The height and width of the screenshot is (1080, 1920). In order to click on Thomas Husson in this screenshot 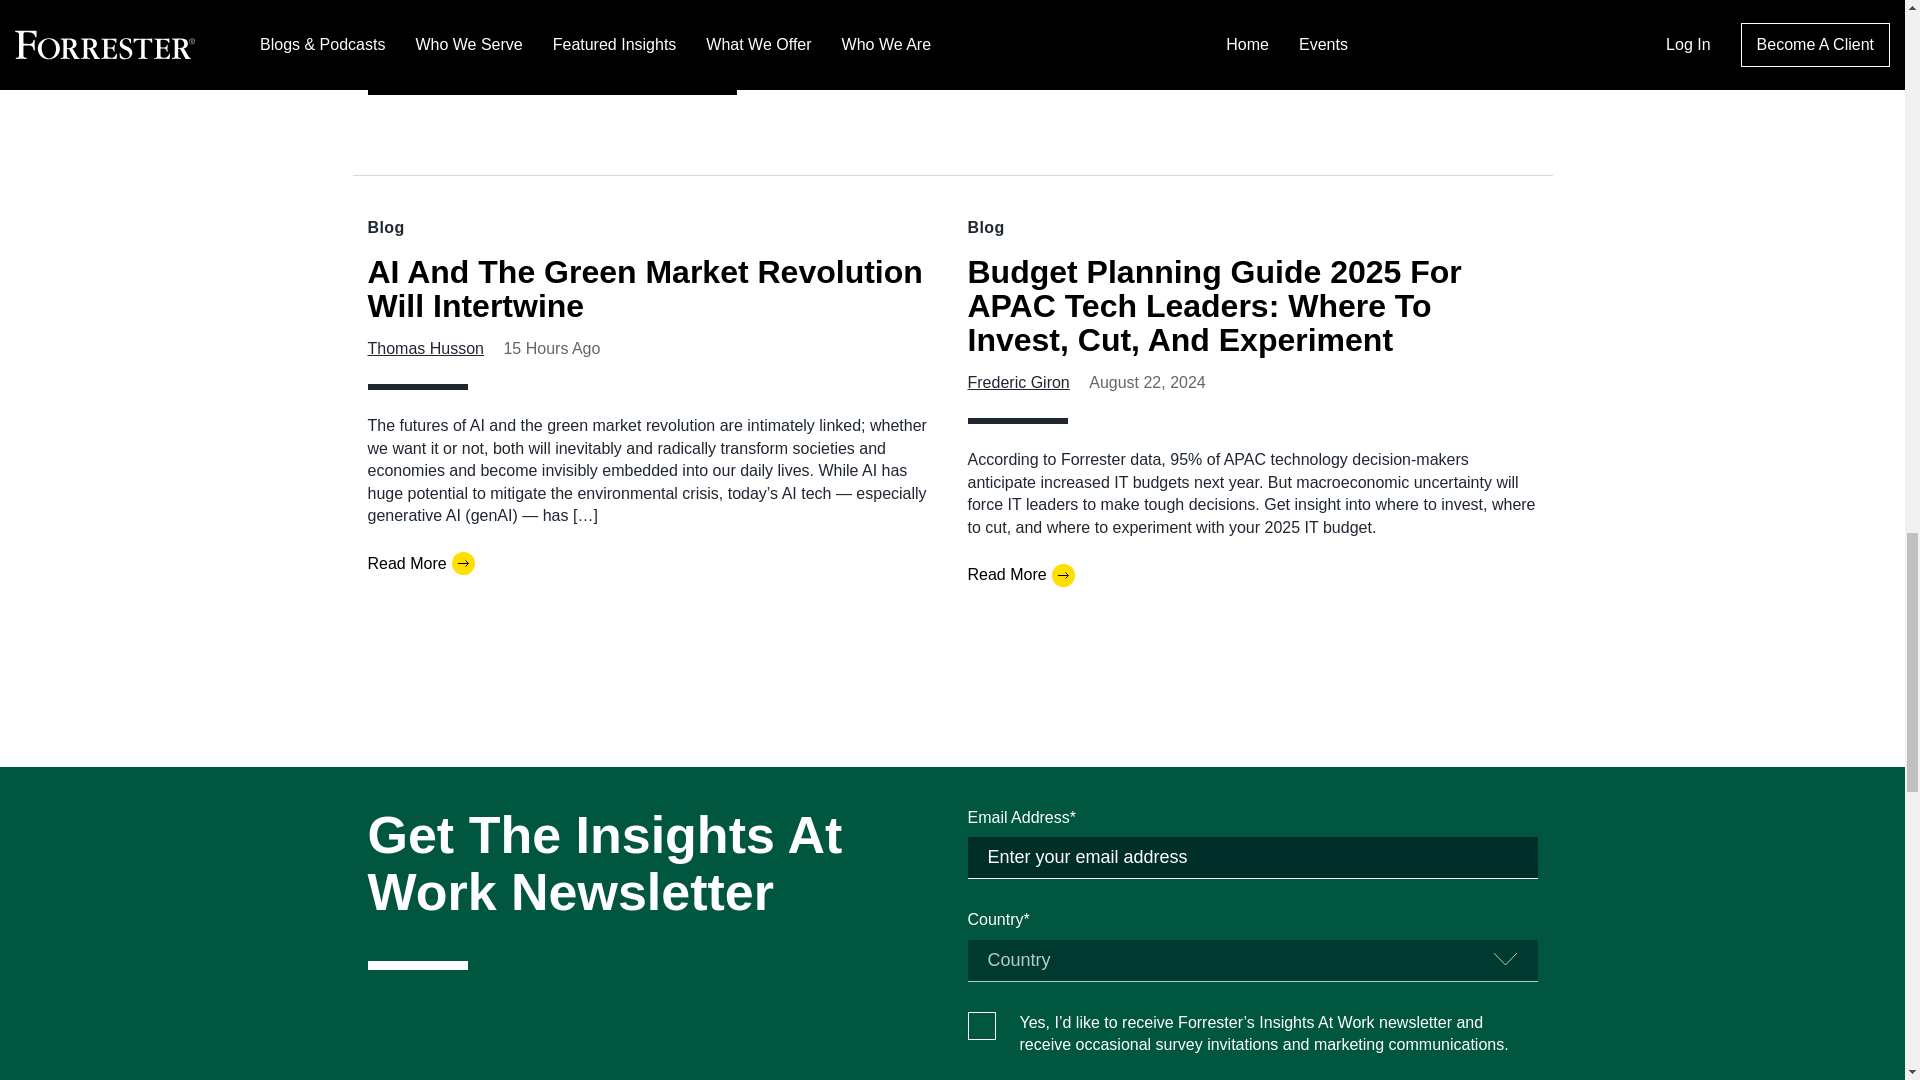, I will do `click(426, 348)`.